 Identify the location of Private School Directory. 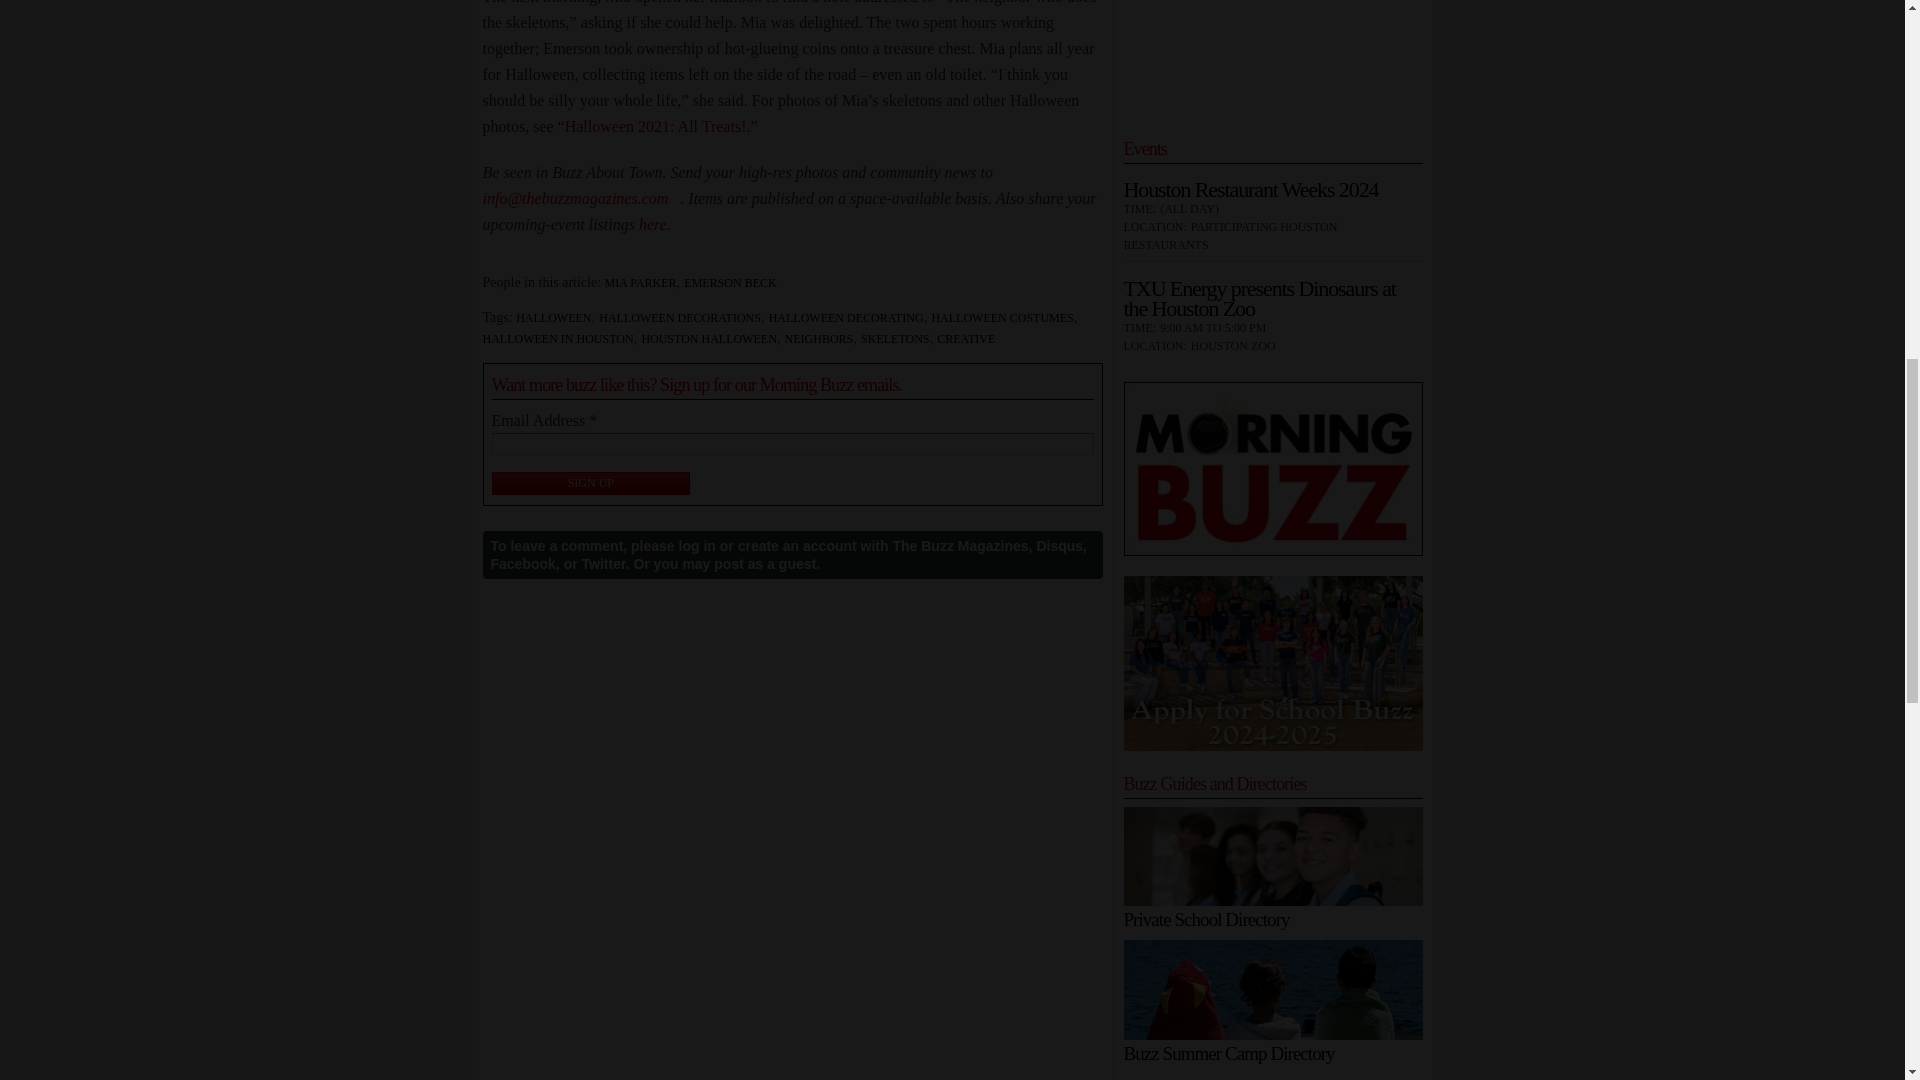
(1272, 856).